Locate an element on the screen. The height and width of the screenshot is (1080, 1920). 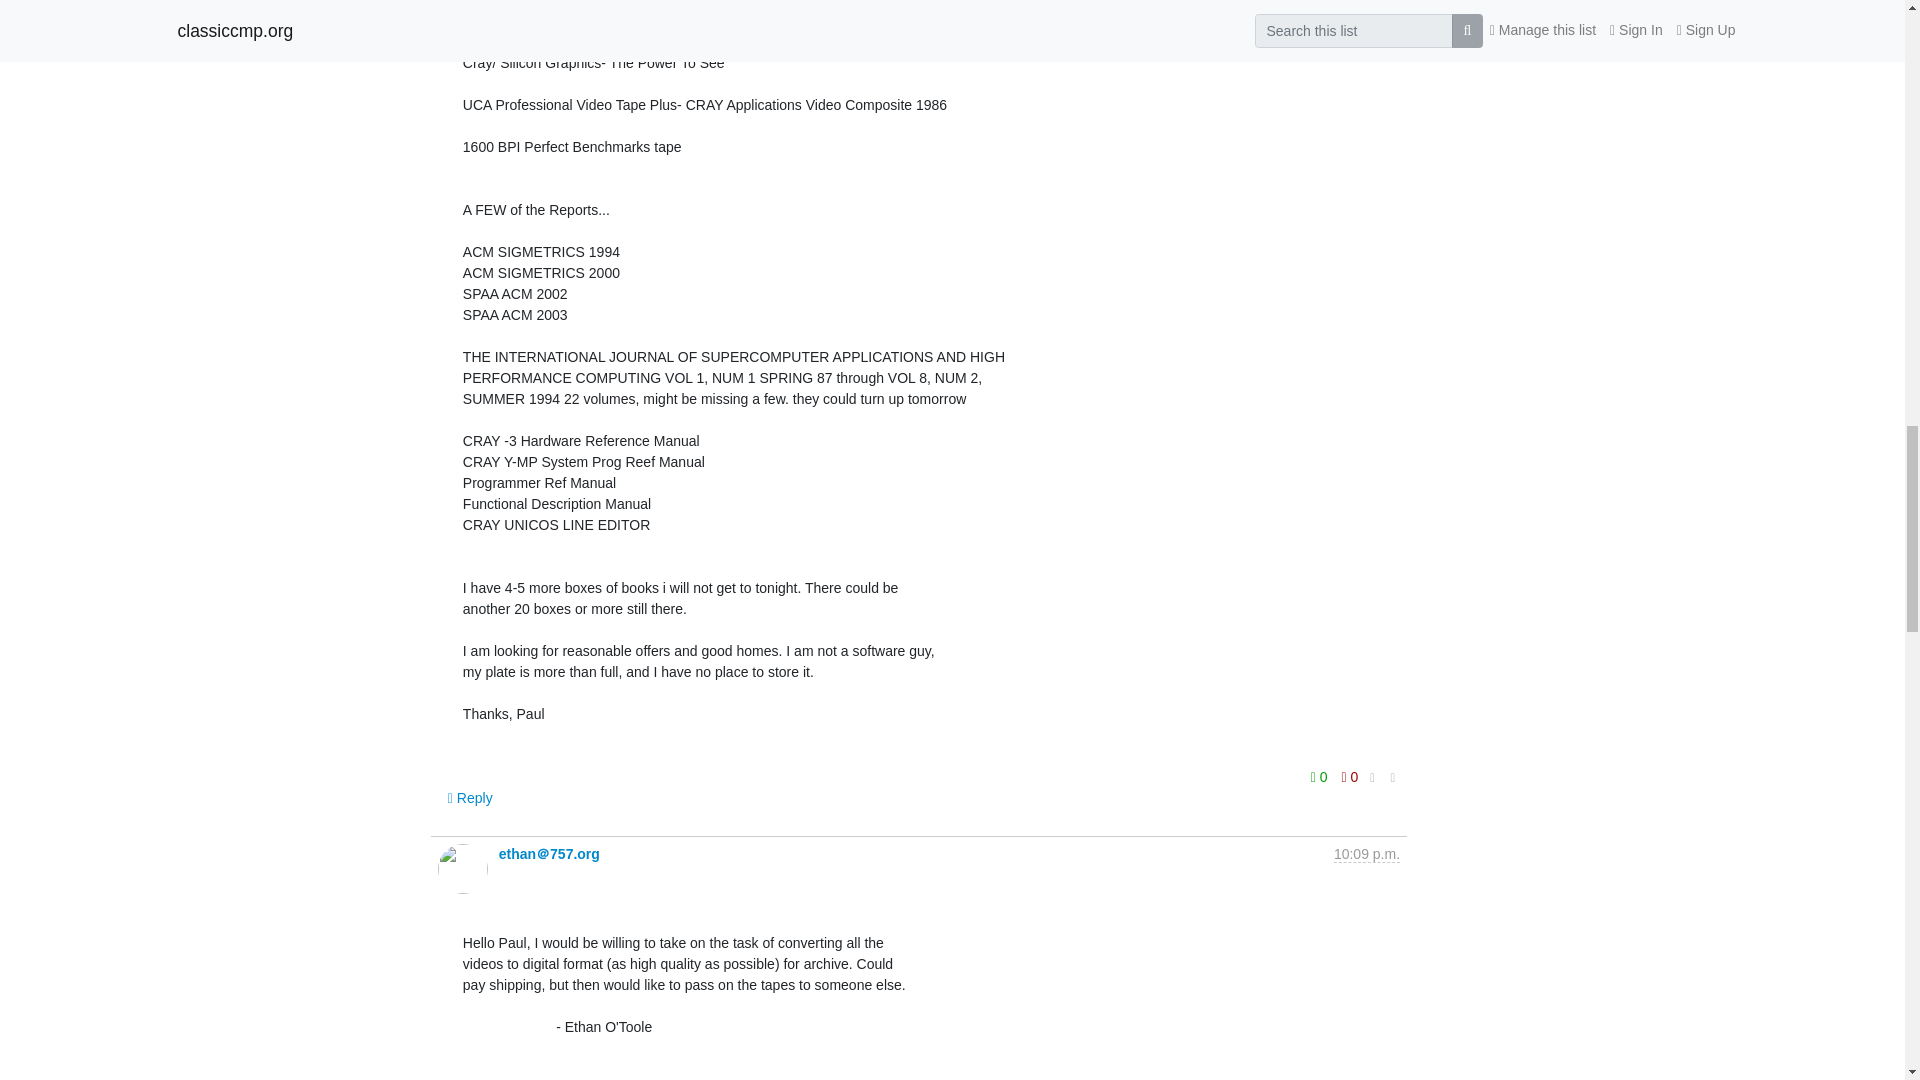
You must be logged-in to vote. is located at coordinates (1320, 776).